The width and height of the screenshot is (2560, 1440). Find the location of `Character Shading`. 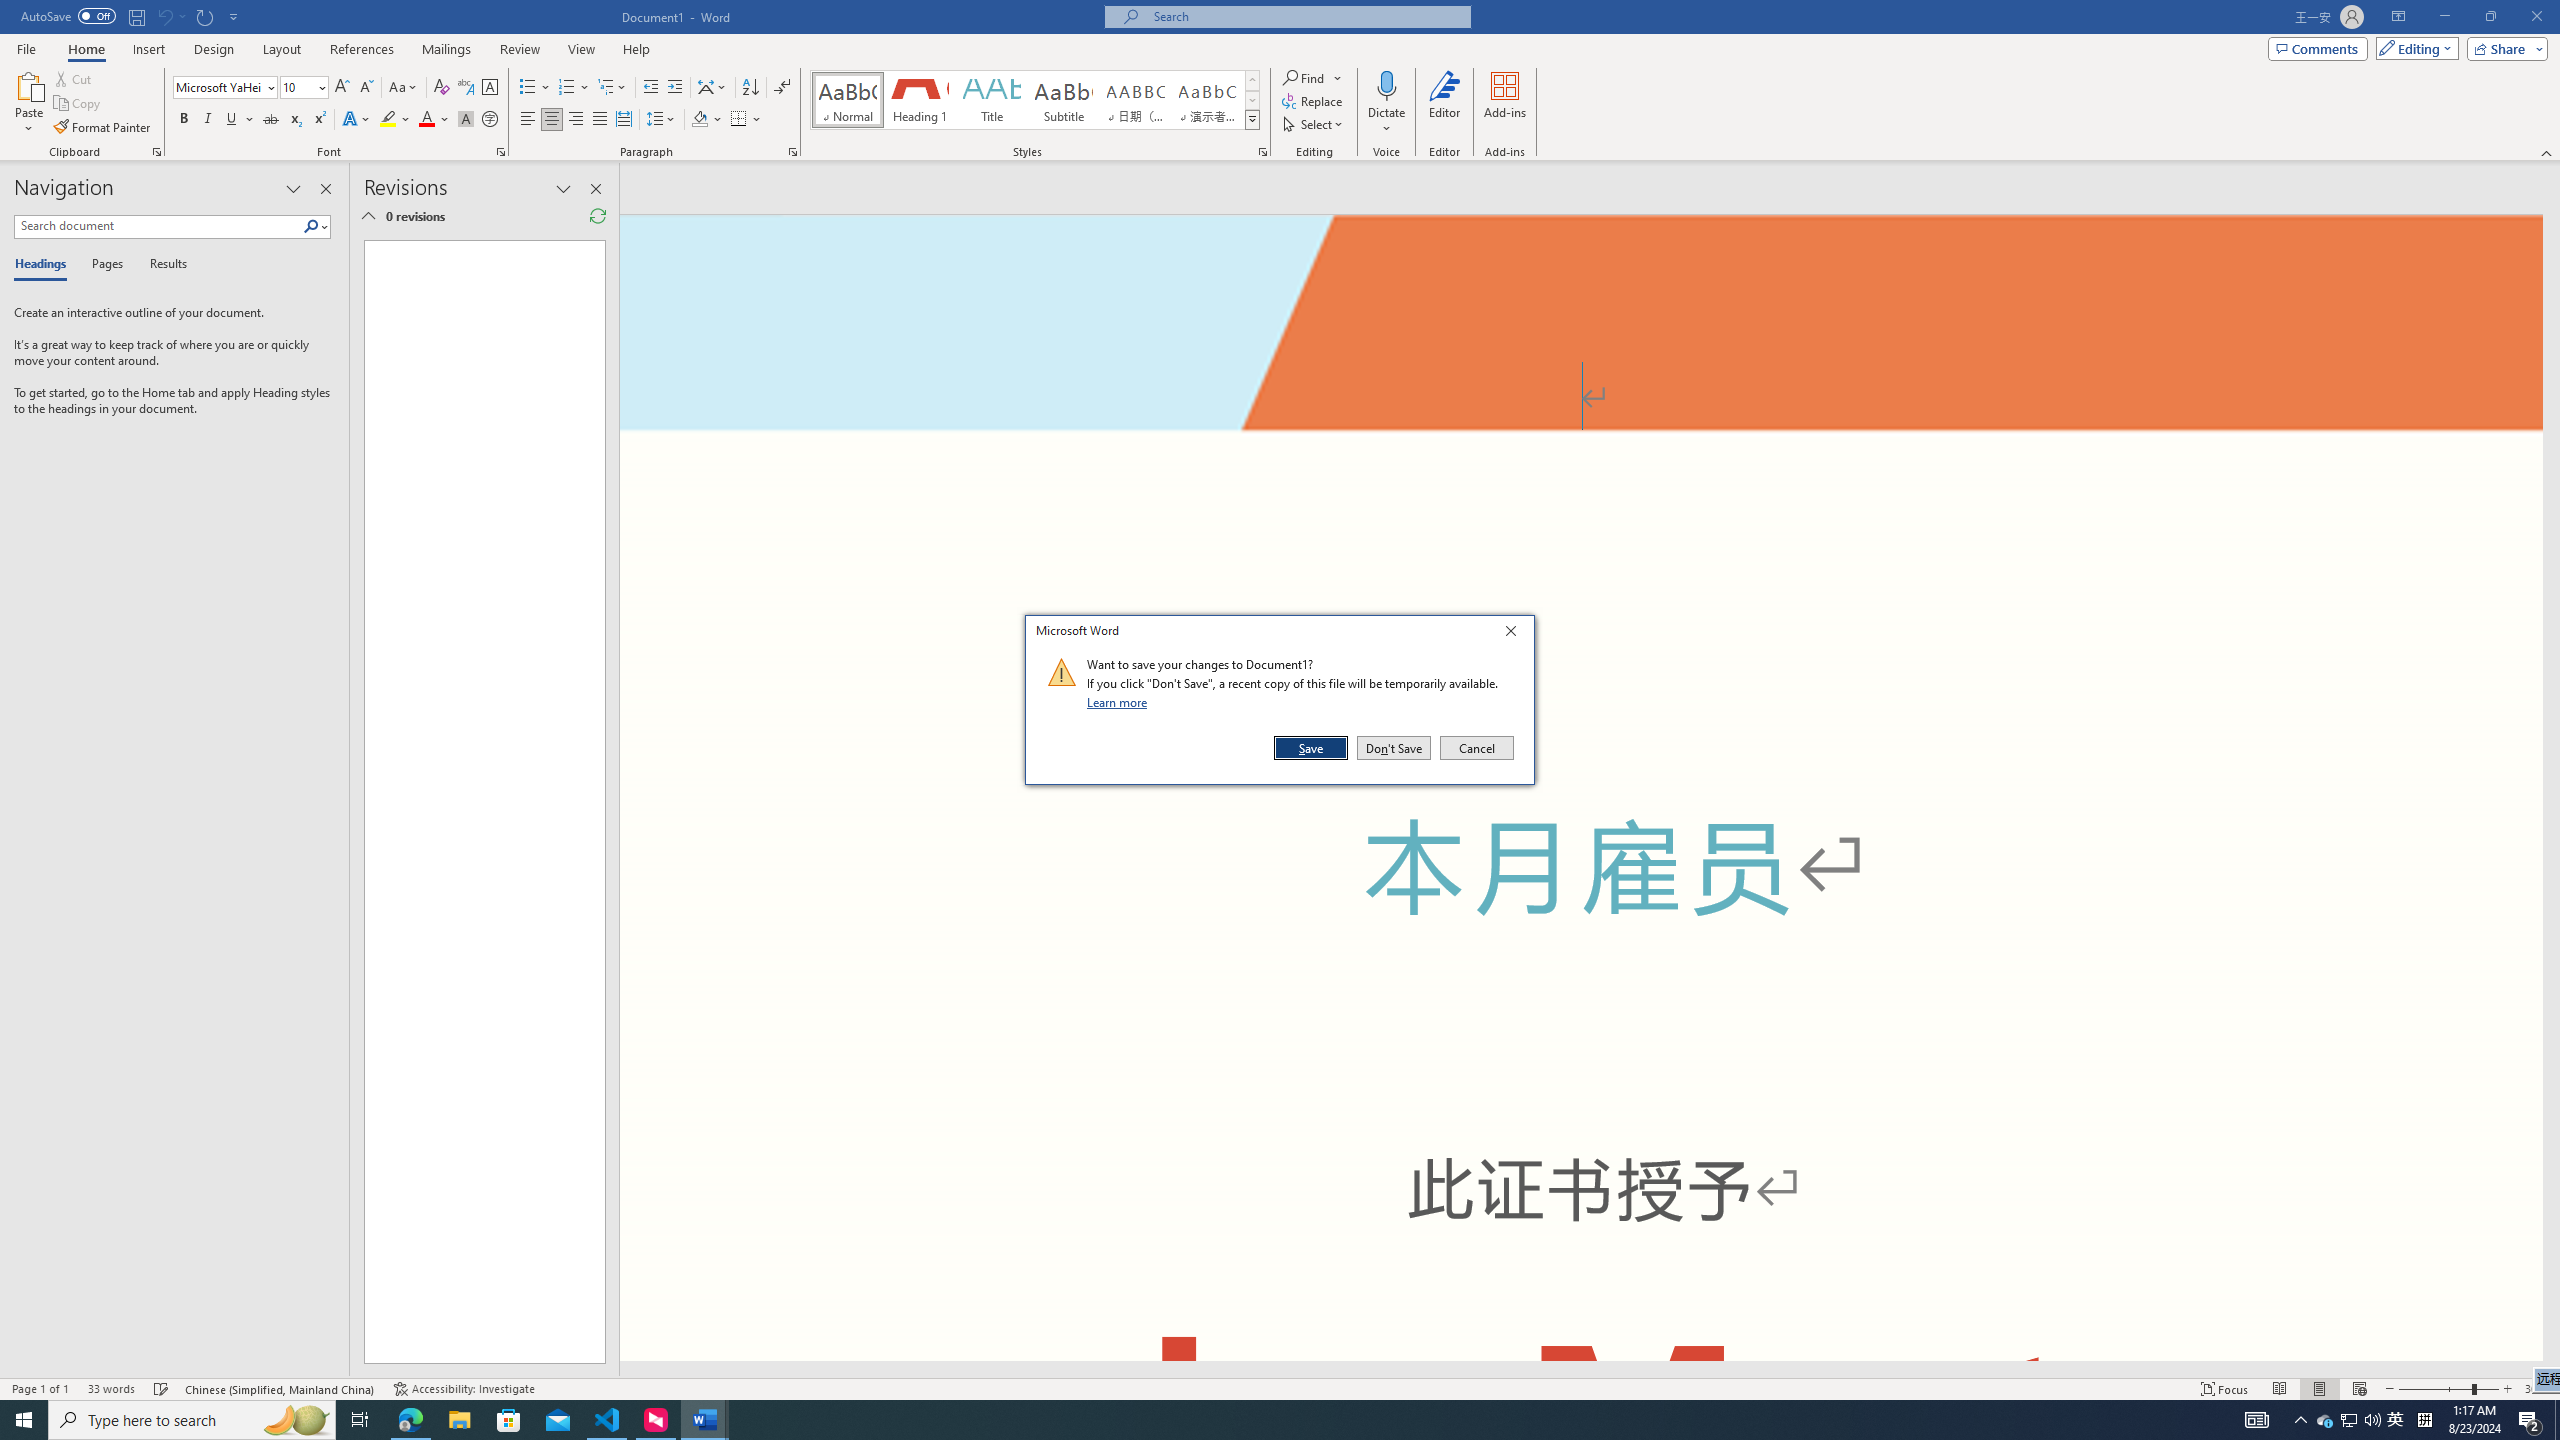

Character Shading is located at coordinates (466, 120).